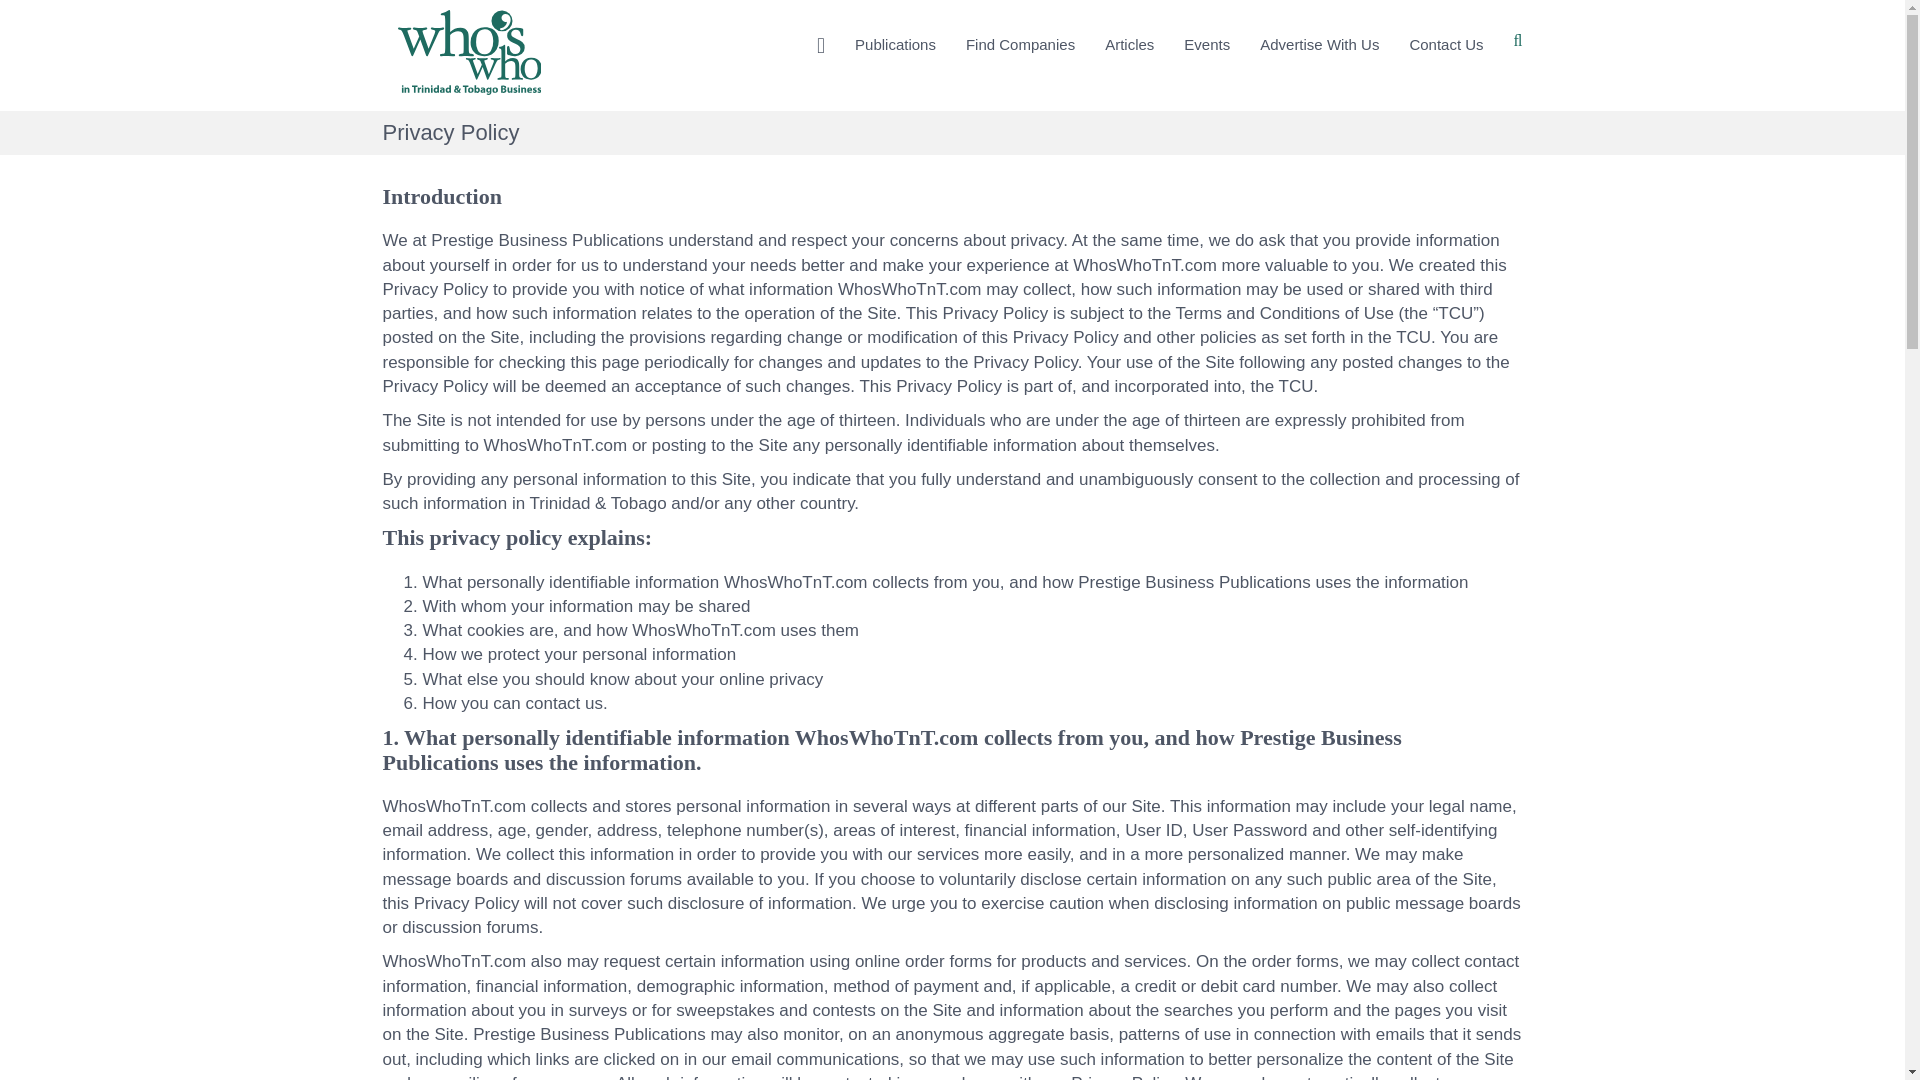 The width and height of the screenshot is (1920, 1080). I want to click on Find Companies, so click(1020, 46).